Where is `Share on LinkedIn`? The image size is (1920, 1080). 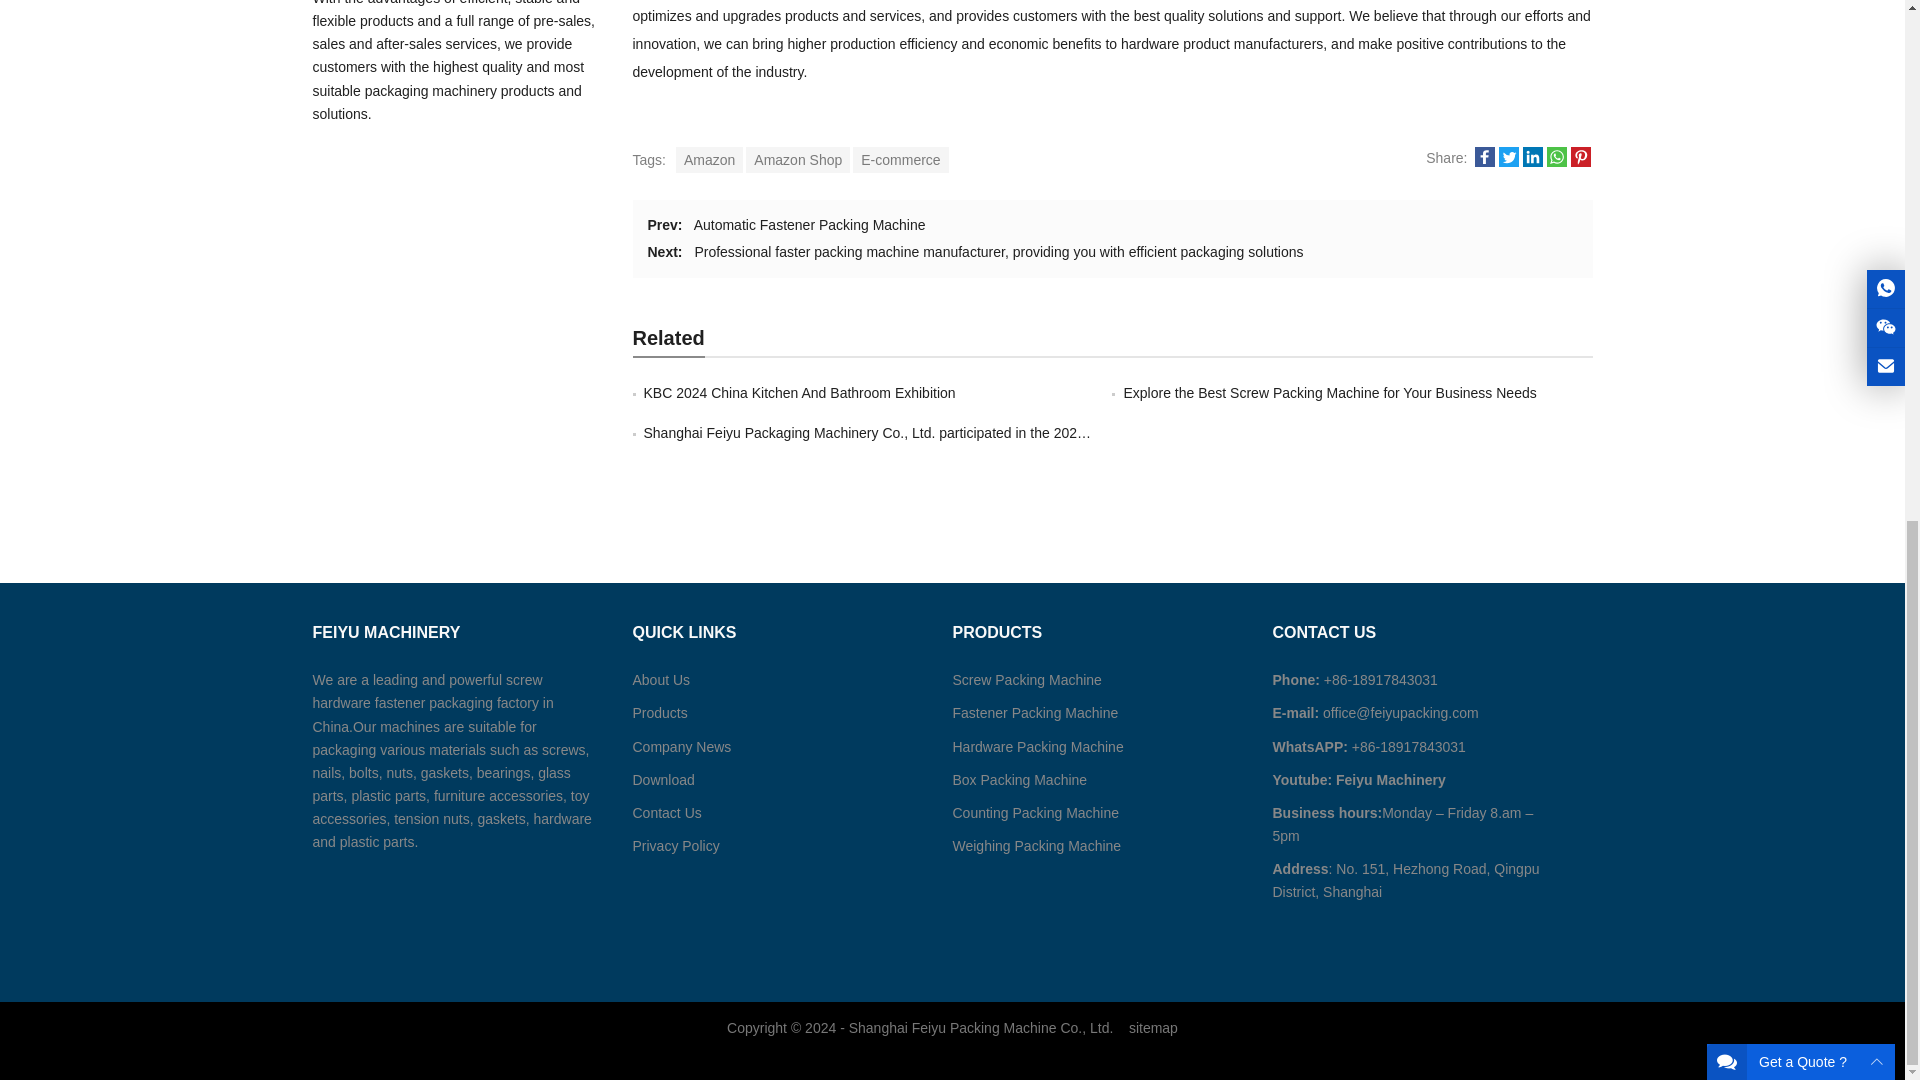 Share on LinkedIn is located at coordinates (1532, 162).